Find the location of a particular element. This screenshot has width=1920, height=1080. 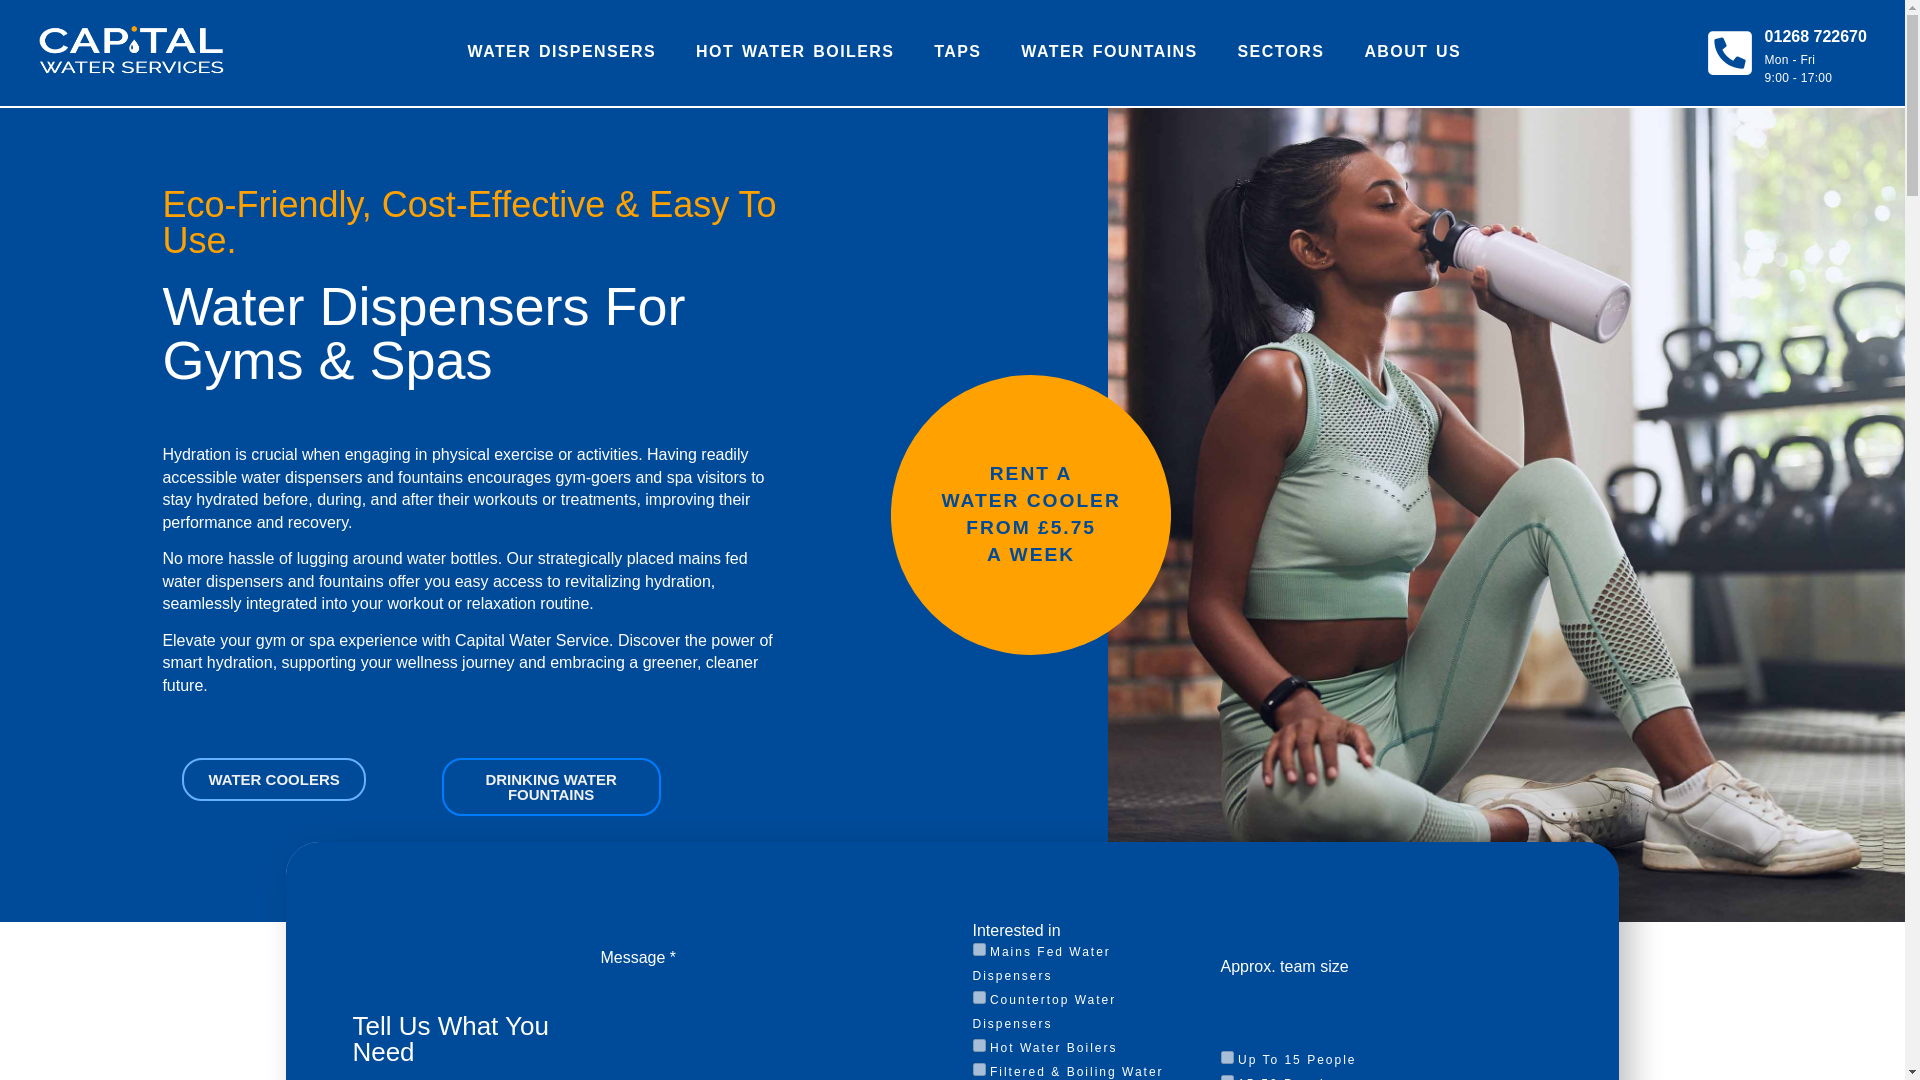

Up to 15 people is located at coordinates (1228, 1056).